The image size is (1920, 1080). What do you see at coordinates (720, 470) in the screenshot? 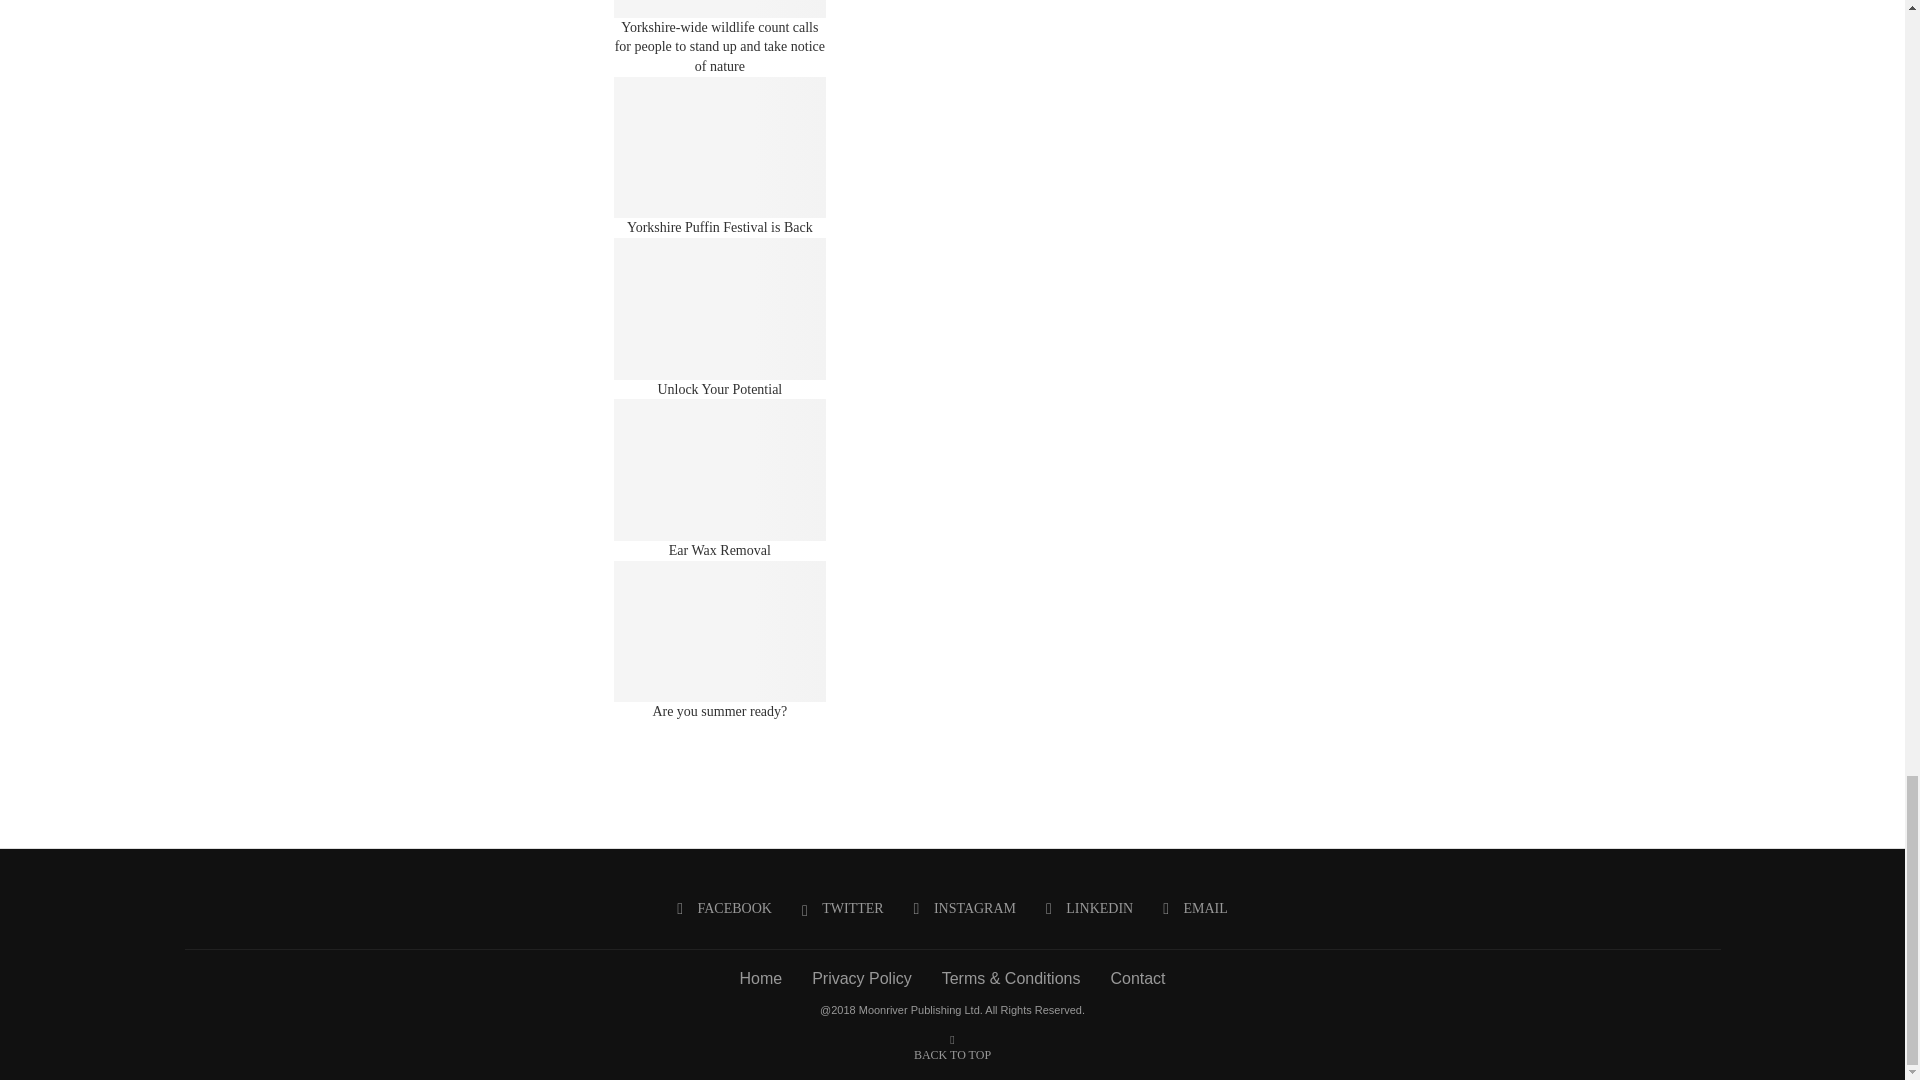
I see `Ear Wax Removal` at bounding box center [720, 470].